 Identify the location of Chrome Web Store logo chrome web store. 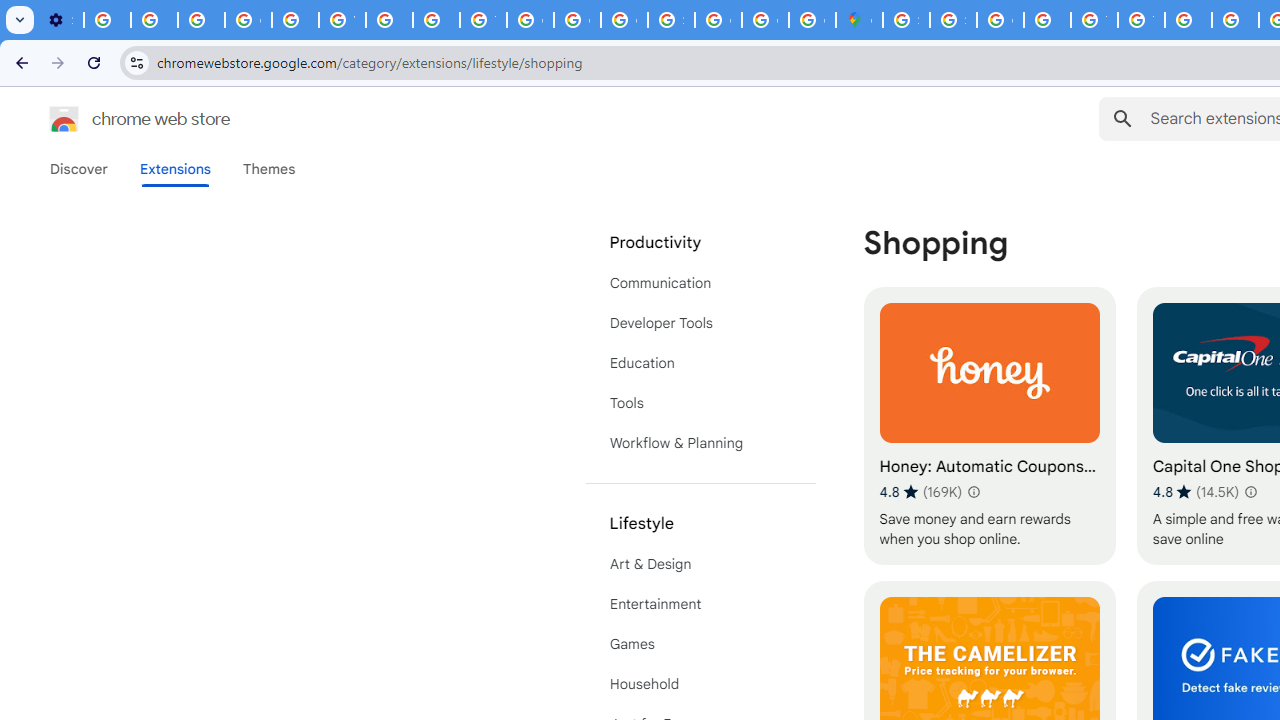
(118, 118).